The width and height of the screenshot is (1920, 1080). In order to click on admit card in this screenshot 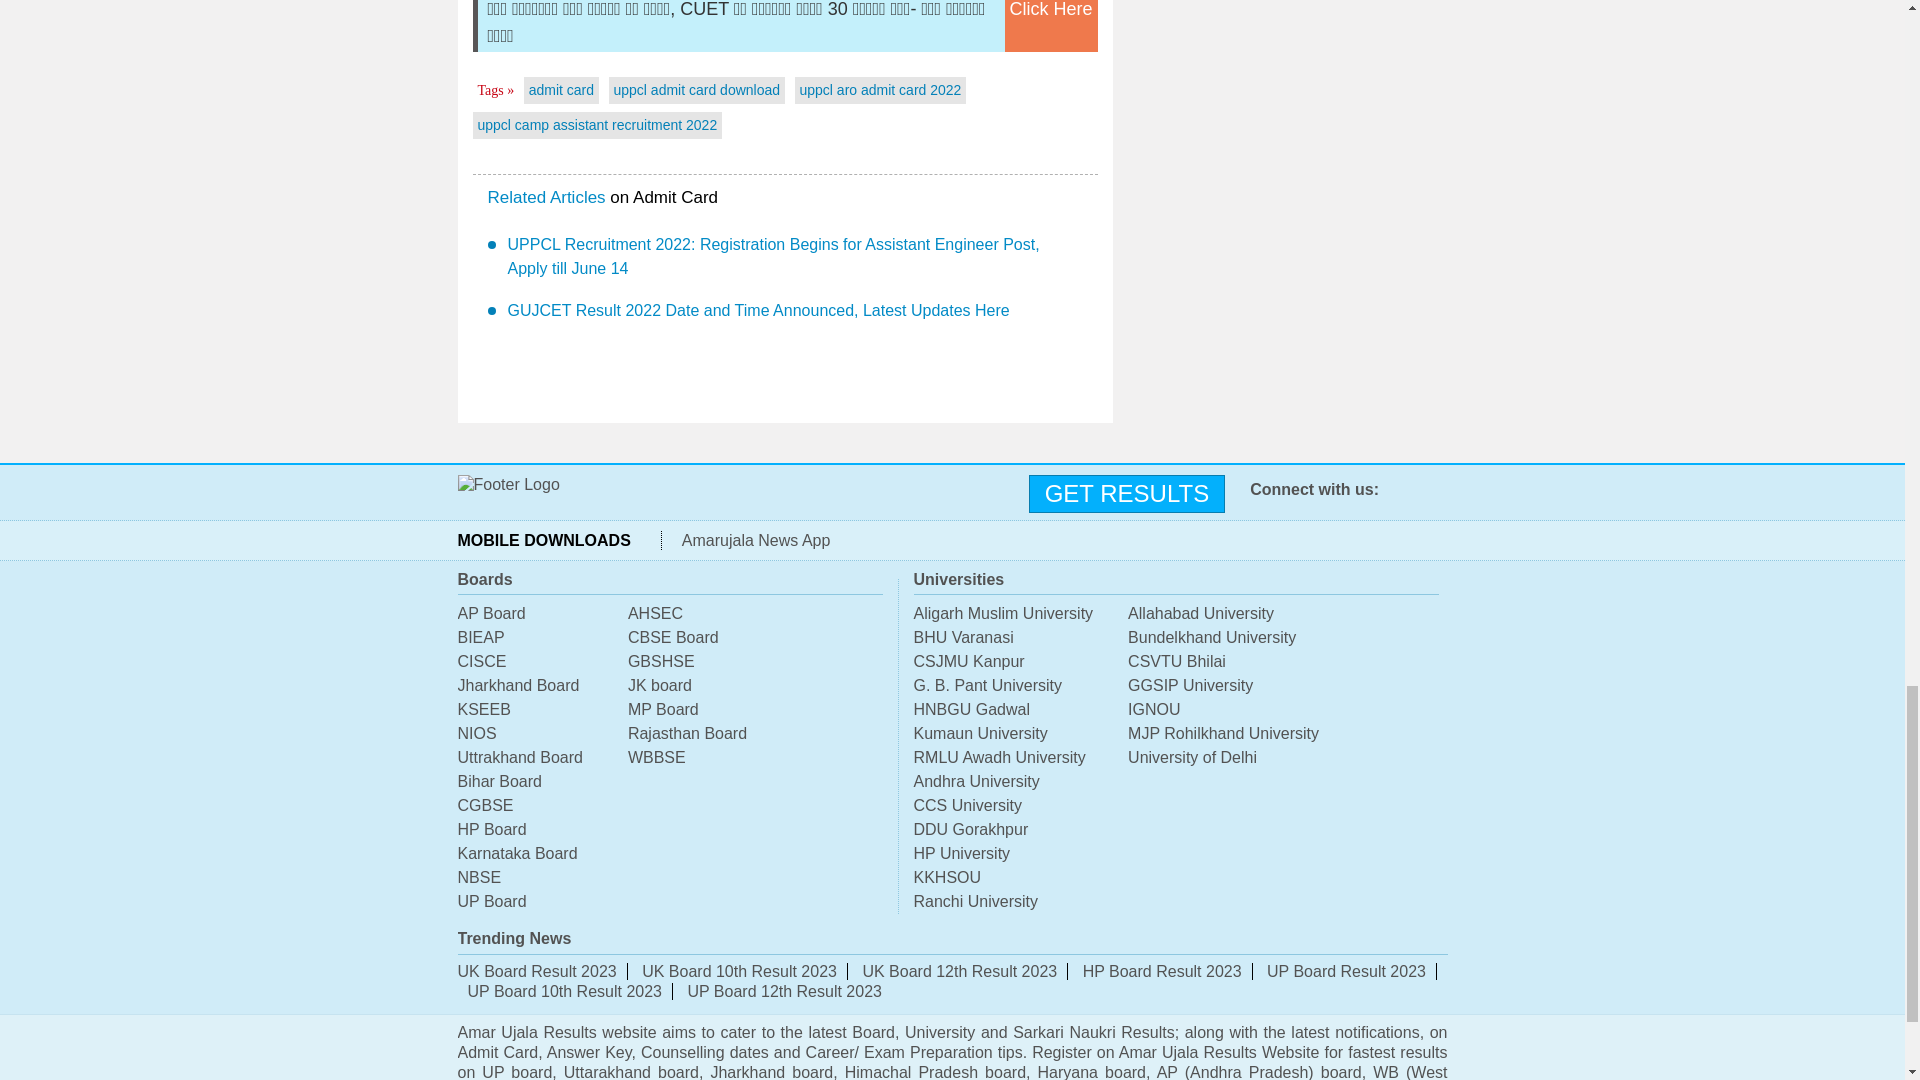, I will do `click(561, 90)`.